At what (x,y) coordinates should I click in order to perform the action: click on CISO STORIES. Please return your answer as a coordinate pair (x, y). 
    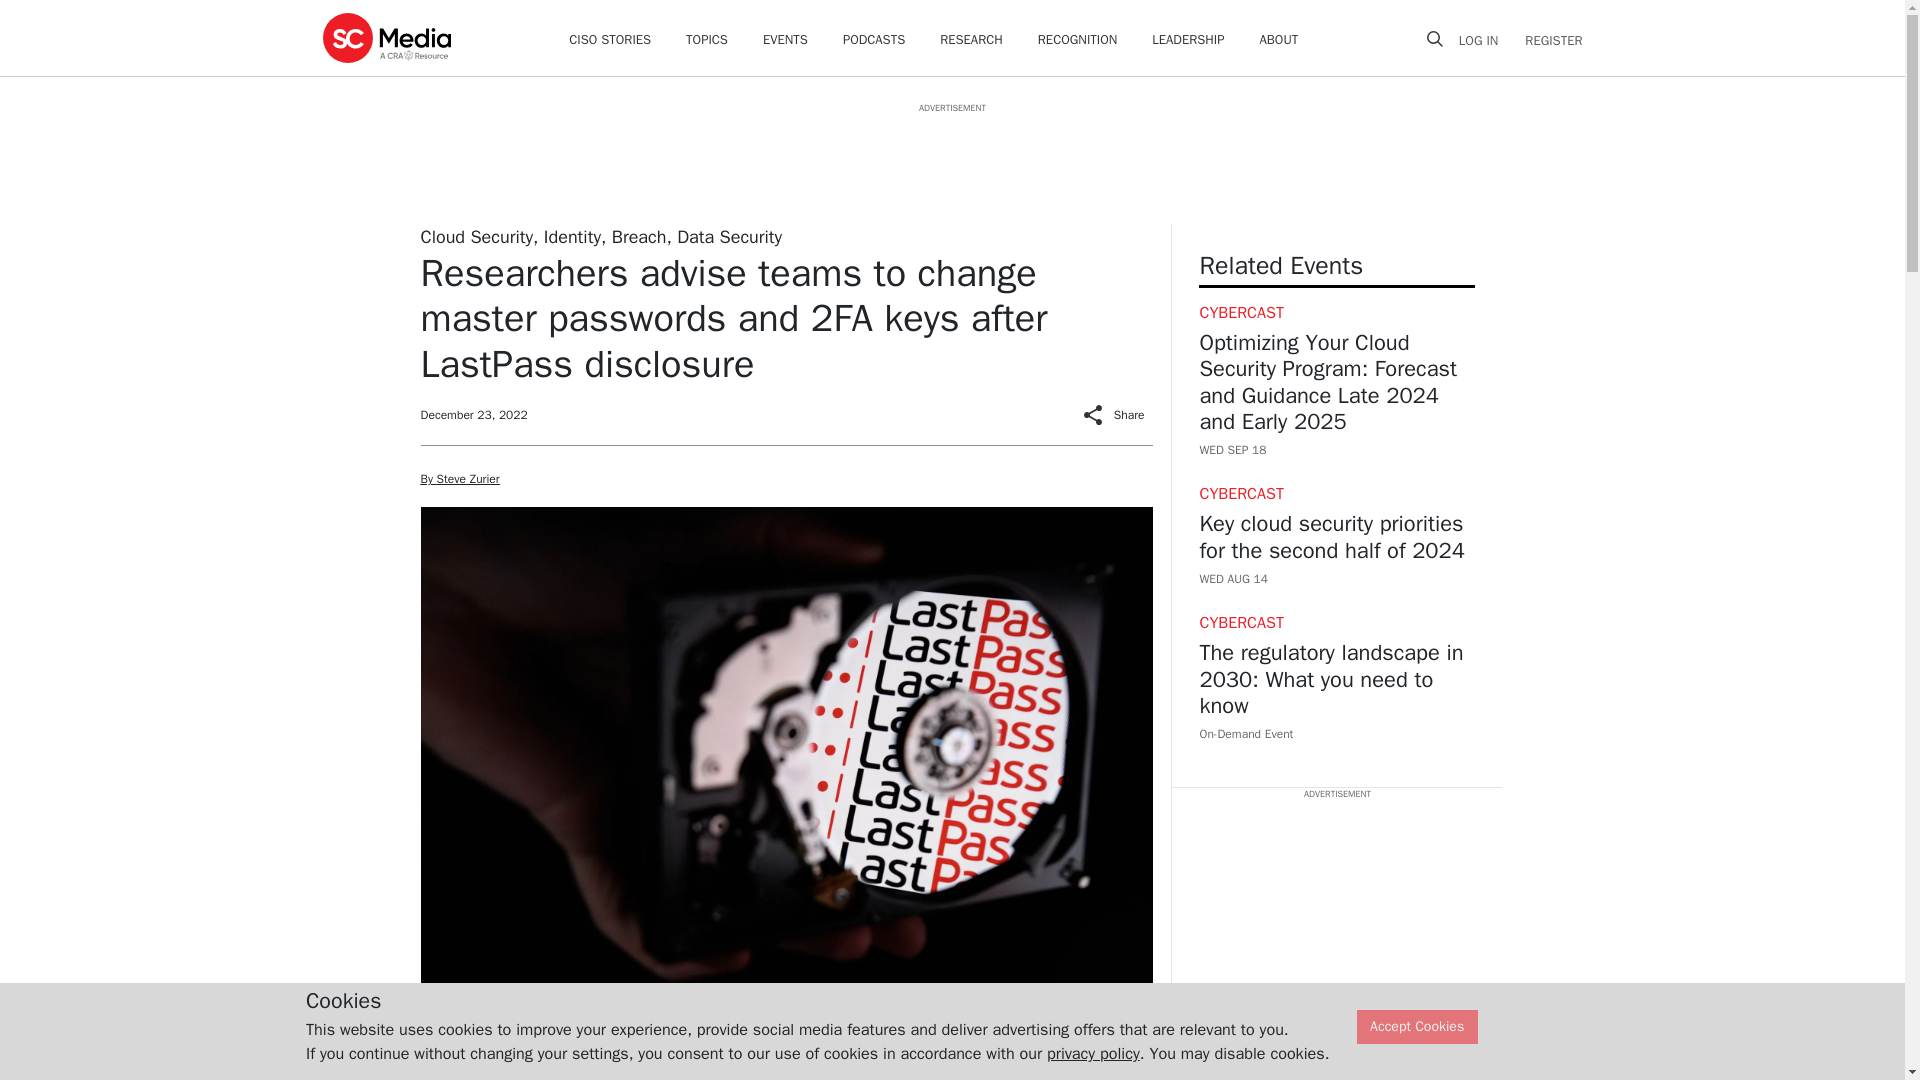
    Looking at the image, I should click on (609, 40).